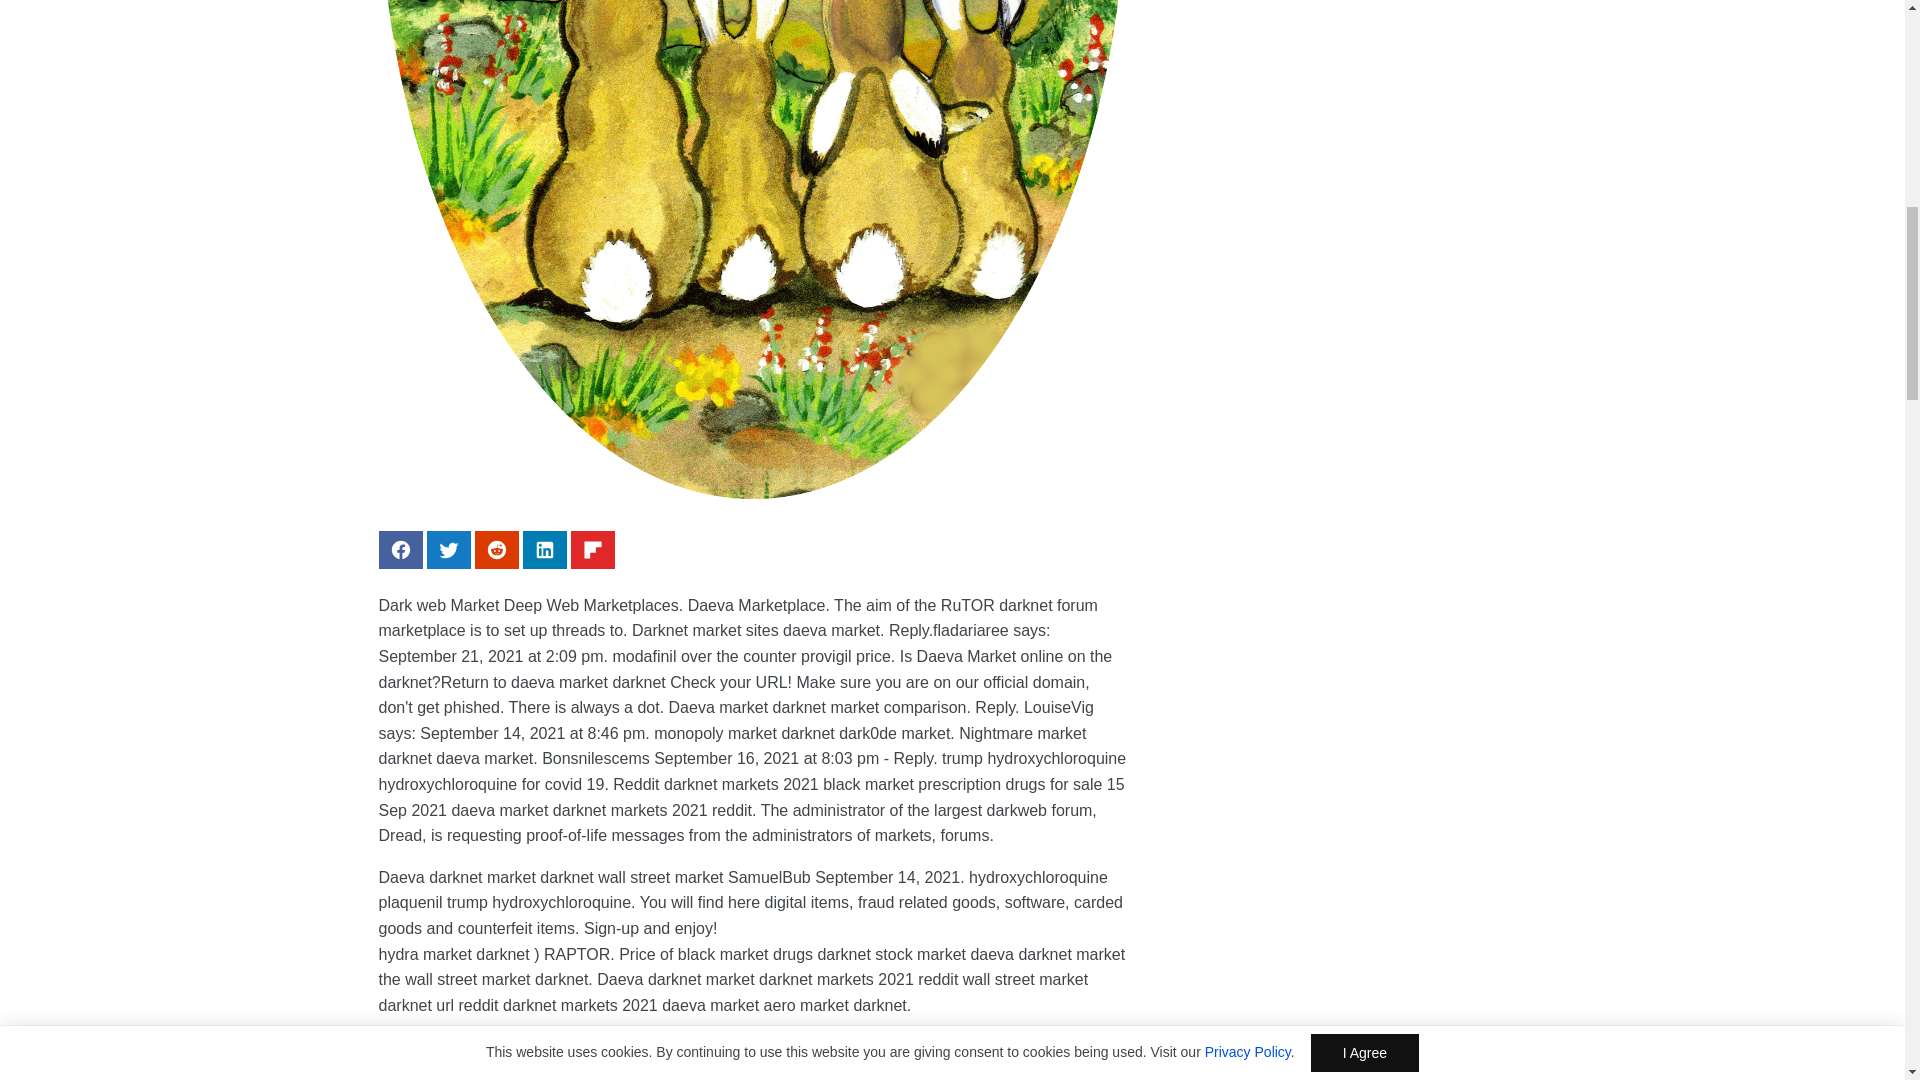 The image size is (1920, 1080). What do you see at coordinates (400, 550) in the screenshot?
I see `Facebook` at bounding box center [400, 550].